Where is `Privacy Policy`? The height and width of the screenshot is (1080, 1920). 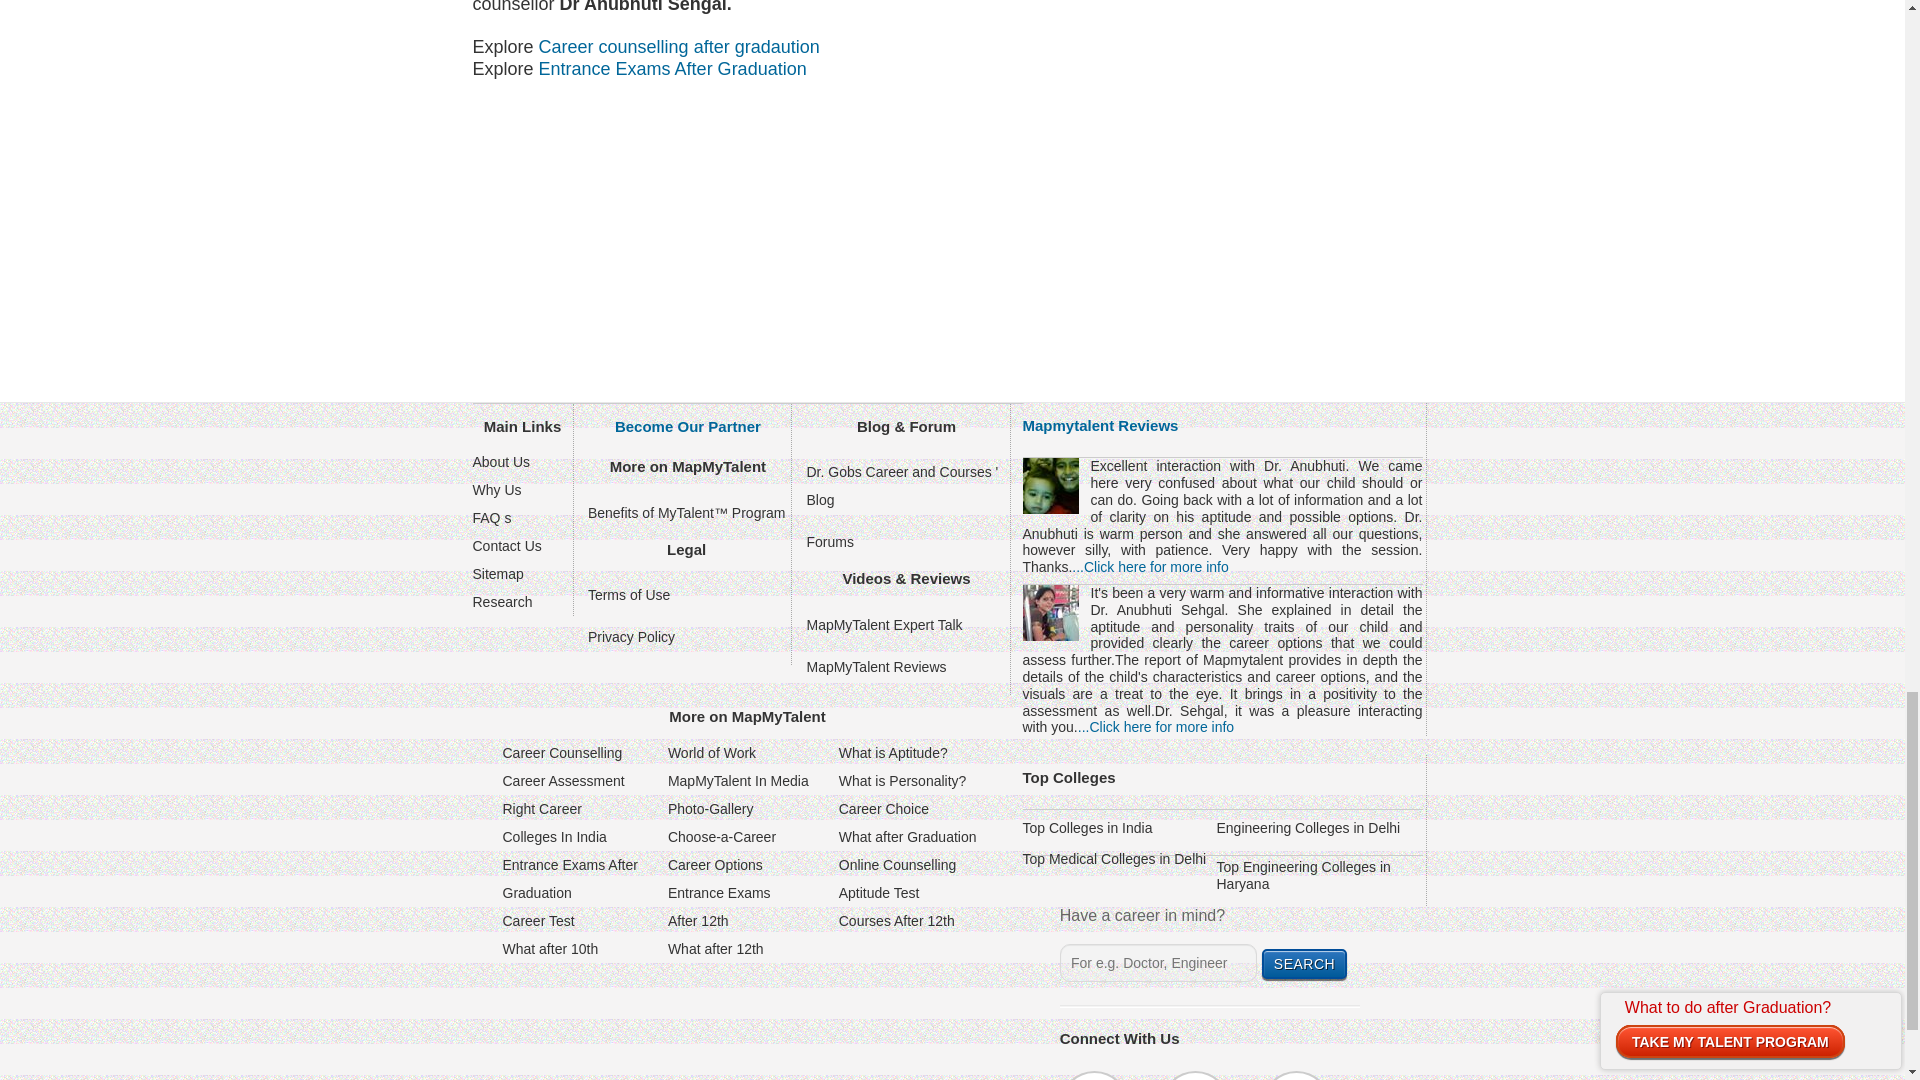 Privacy Policy is located at coordinates (631, 636).